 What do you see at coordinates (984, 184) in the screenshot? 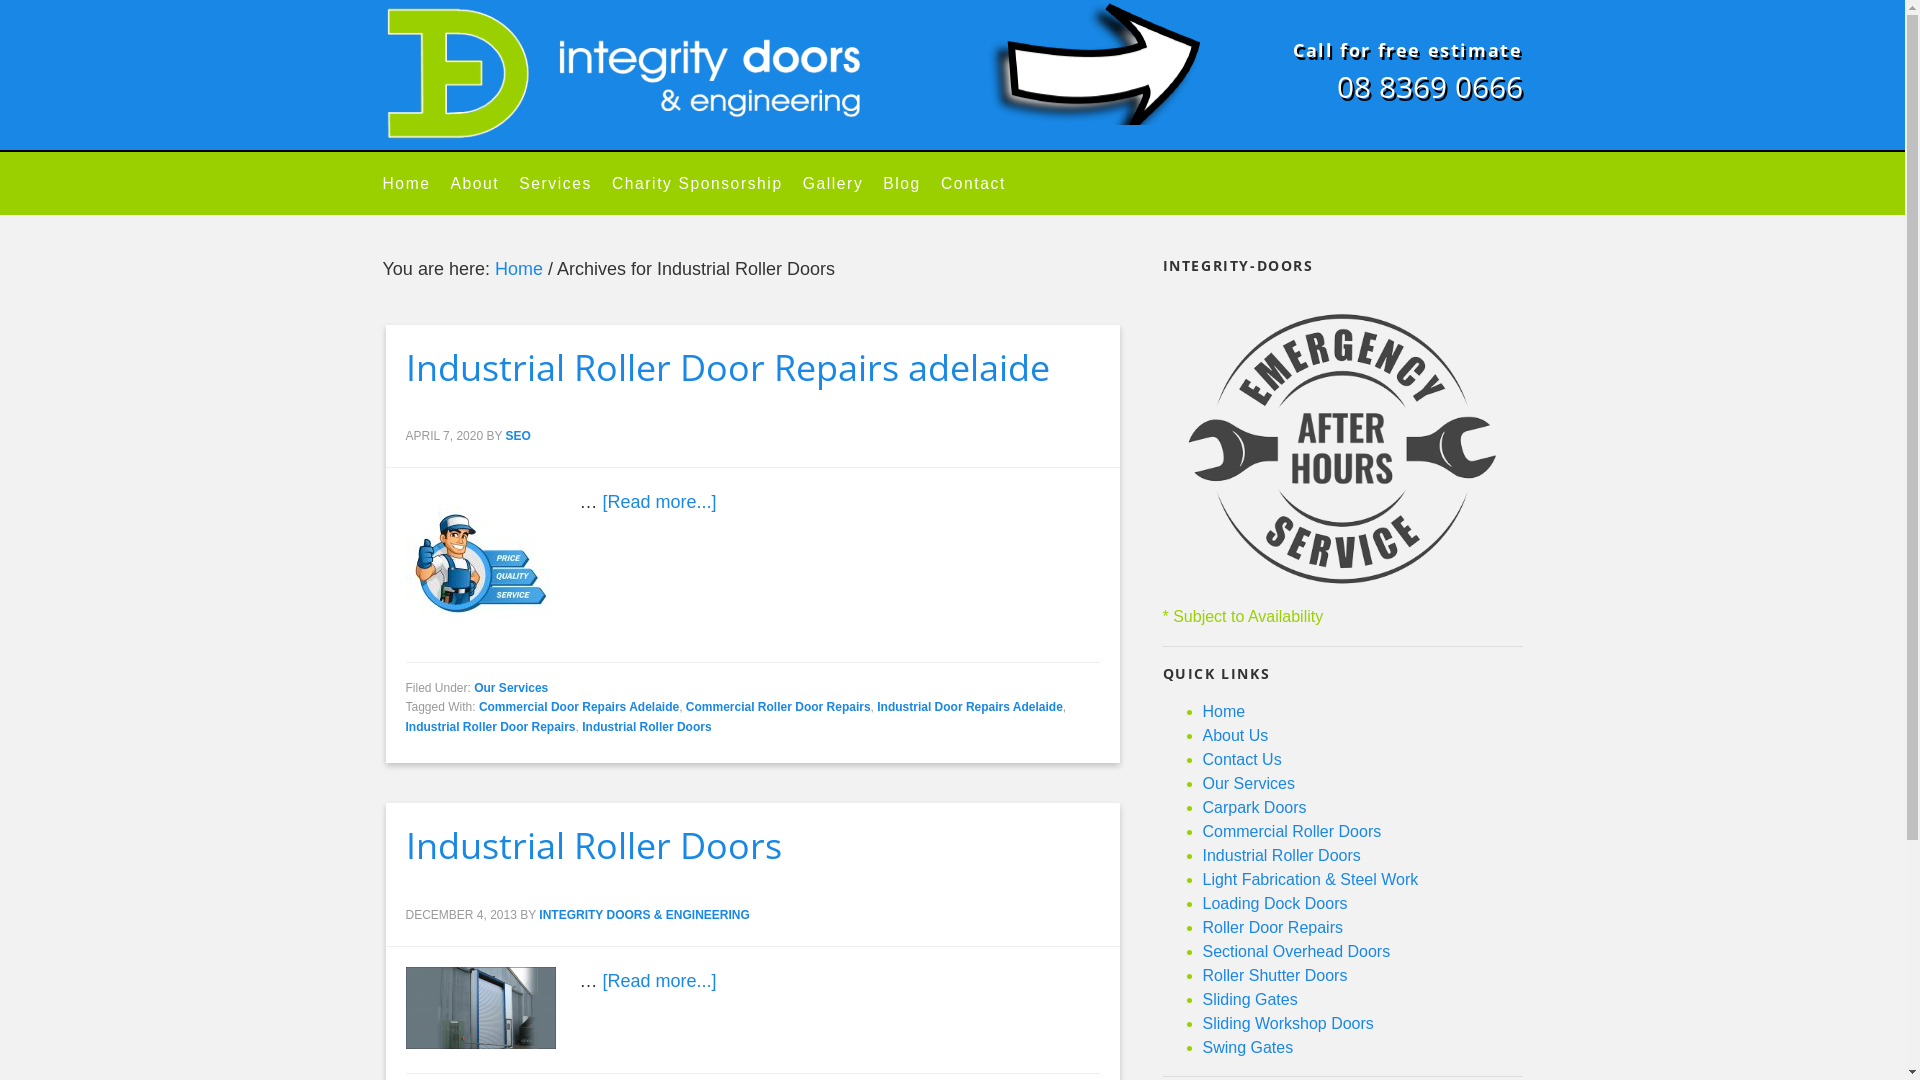
I see `Contact` at bounding box center [984, 184].